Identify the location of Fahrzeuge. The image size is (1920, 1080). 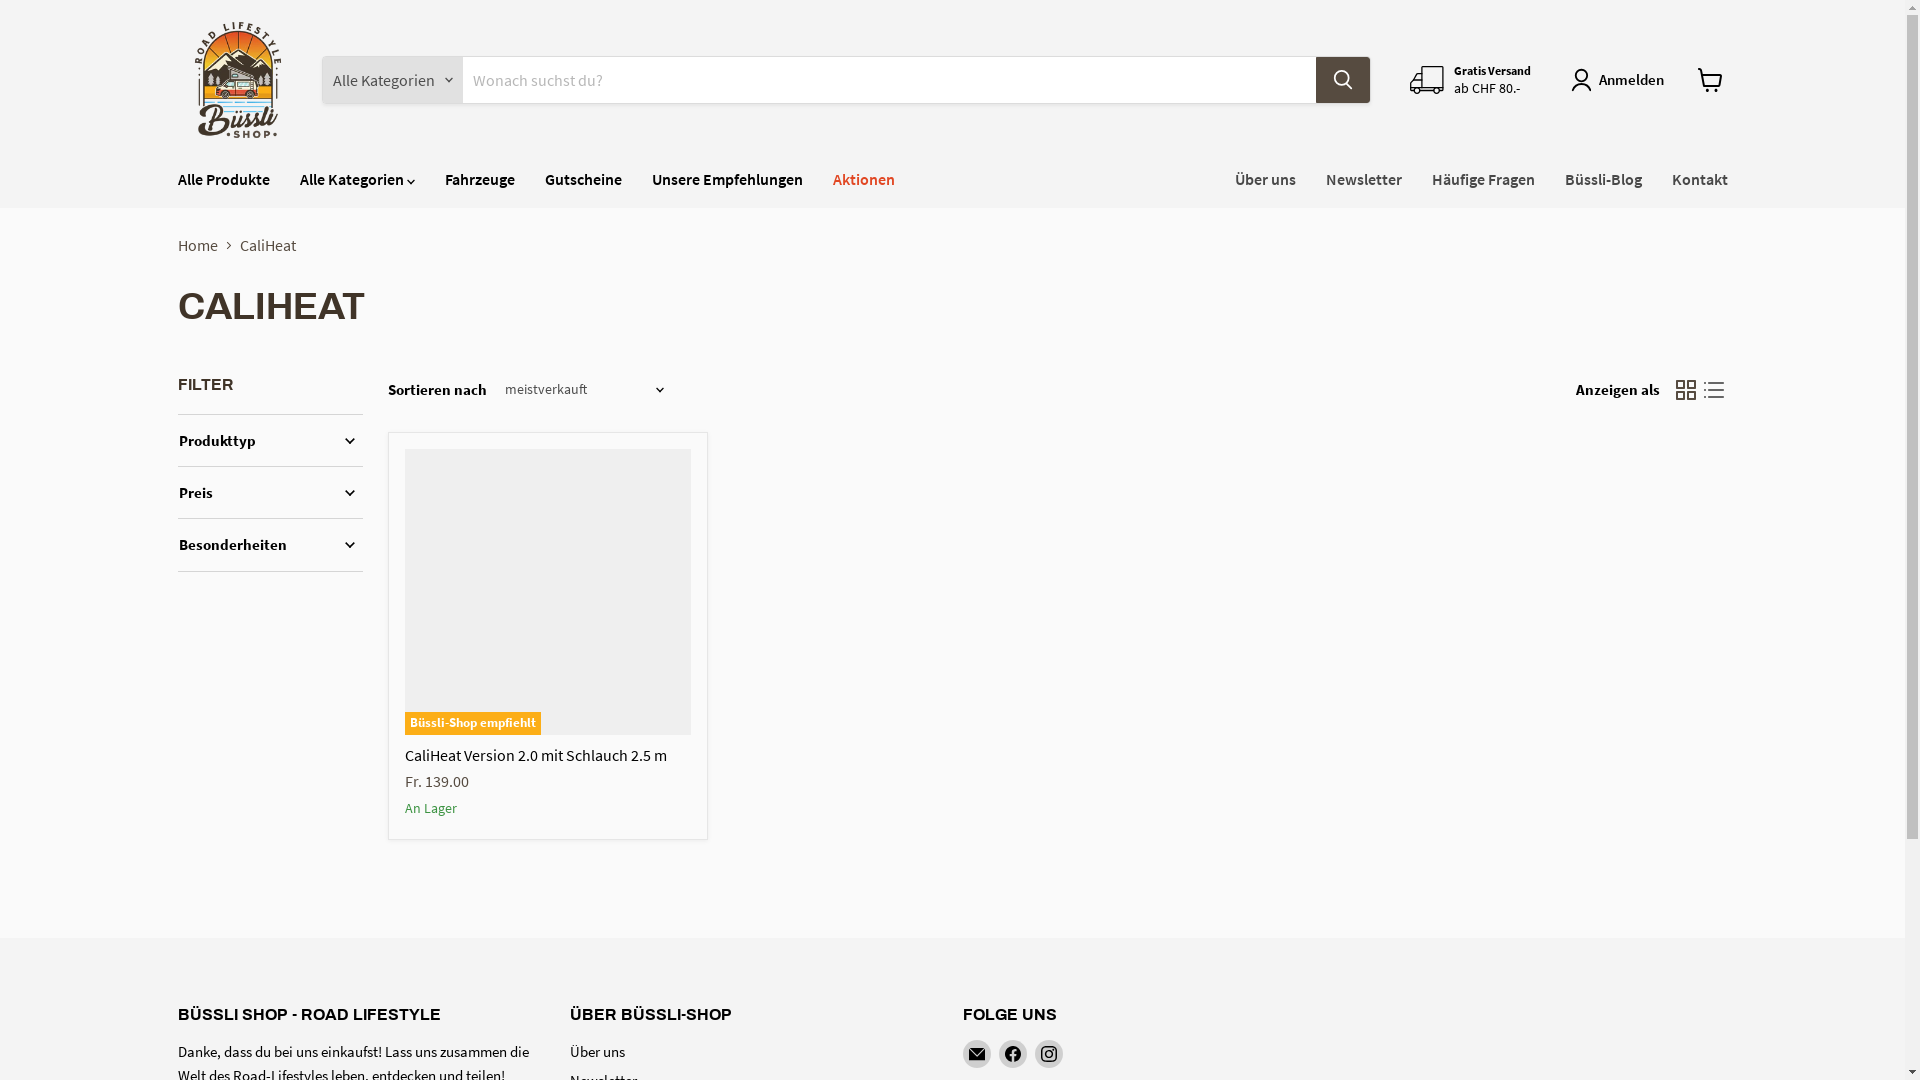
(480, 179).